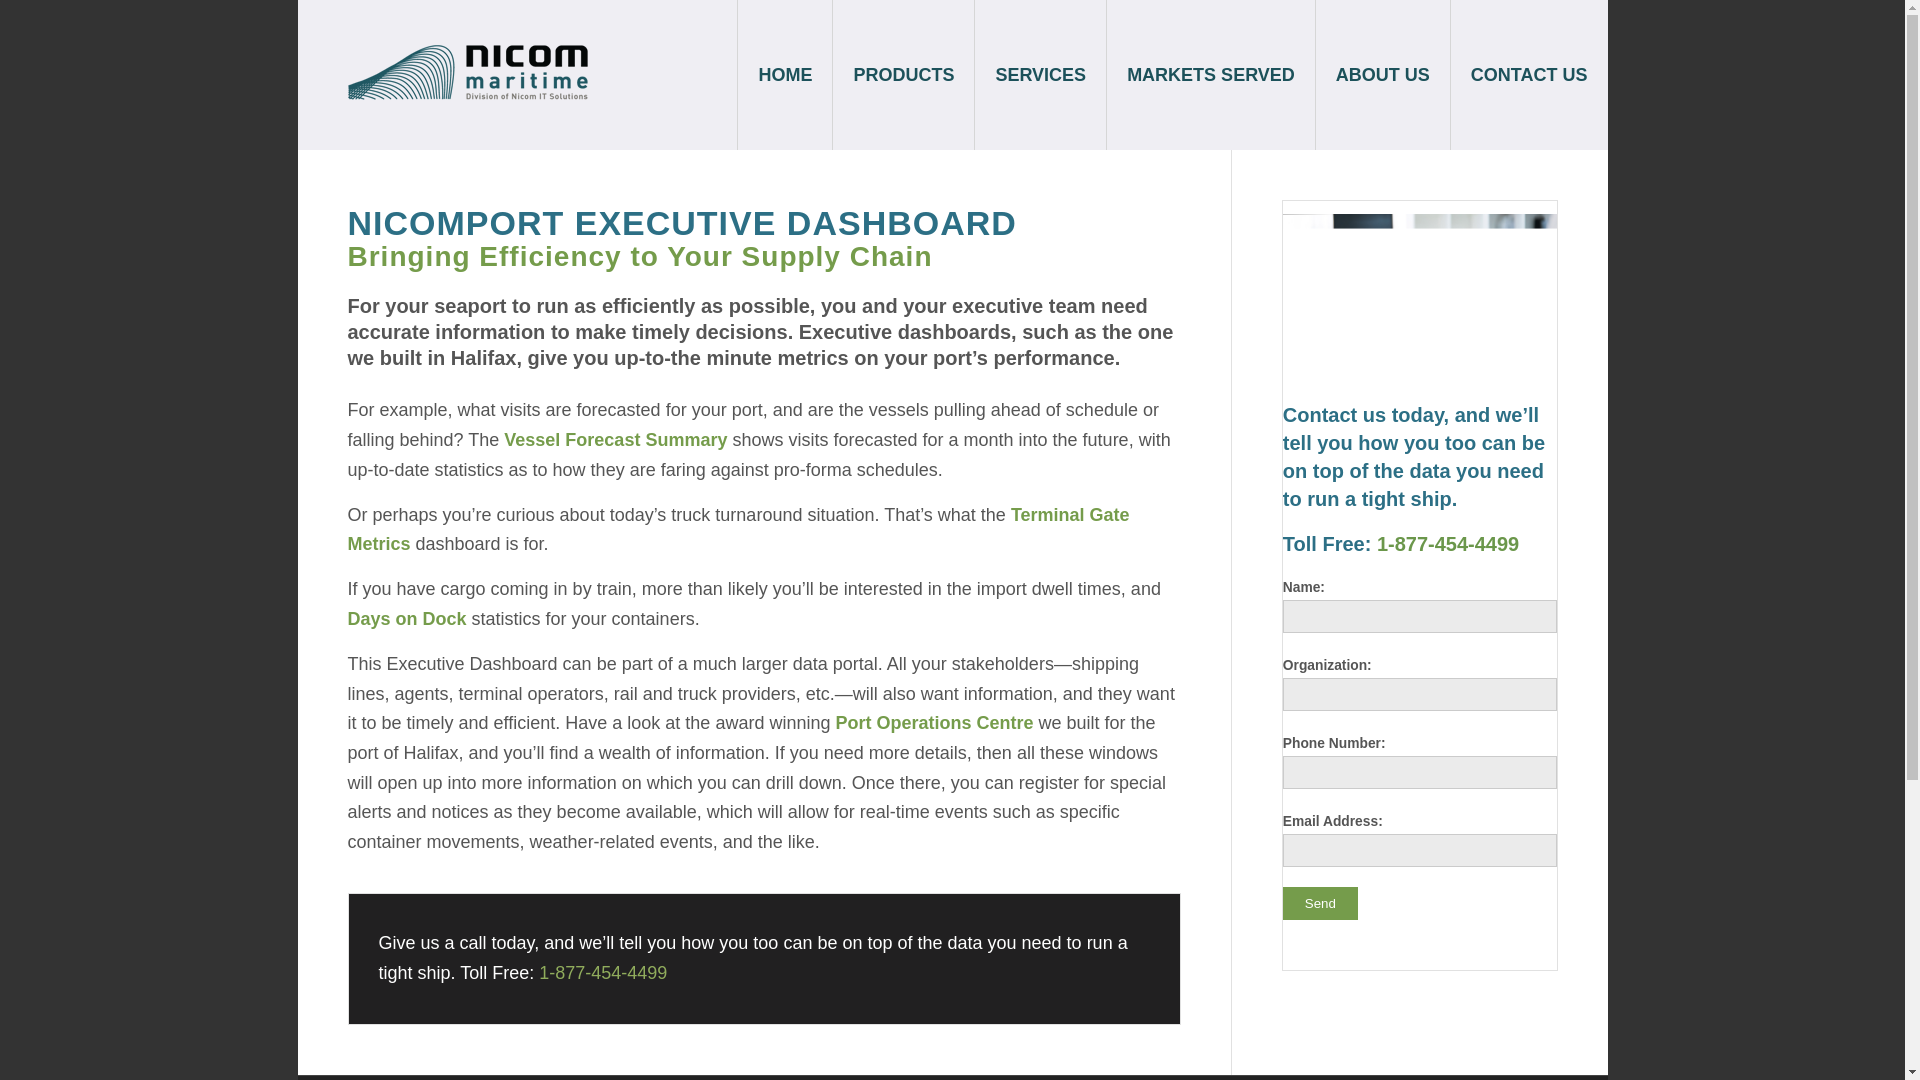 This screenshot has width=1920, height=1080. Describe the element at coordinates (467, 72) in the screenshot. I see `nicom-maritime` at that location.